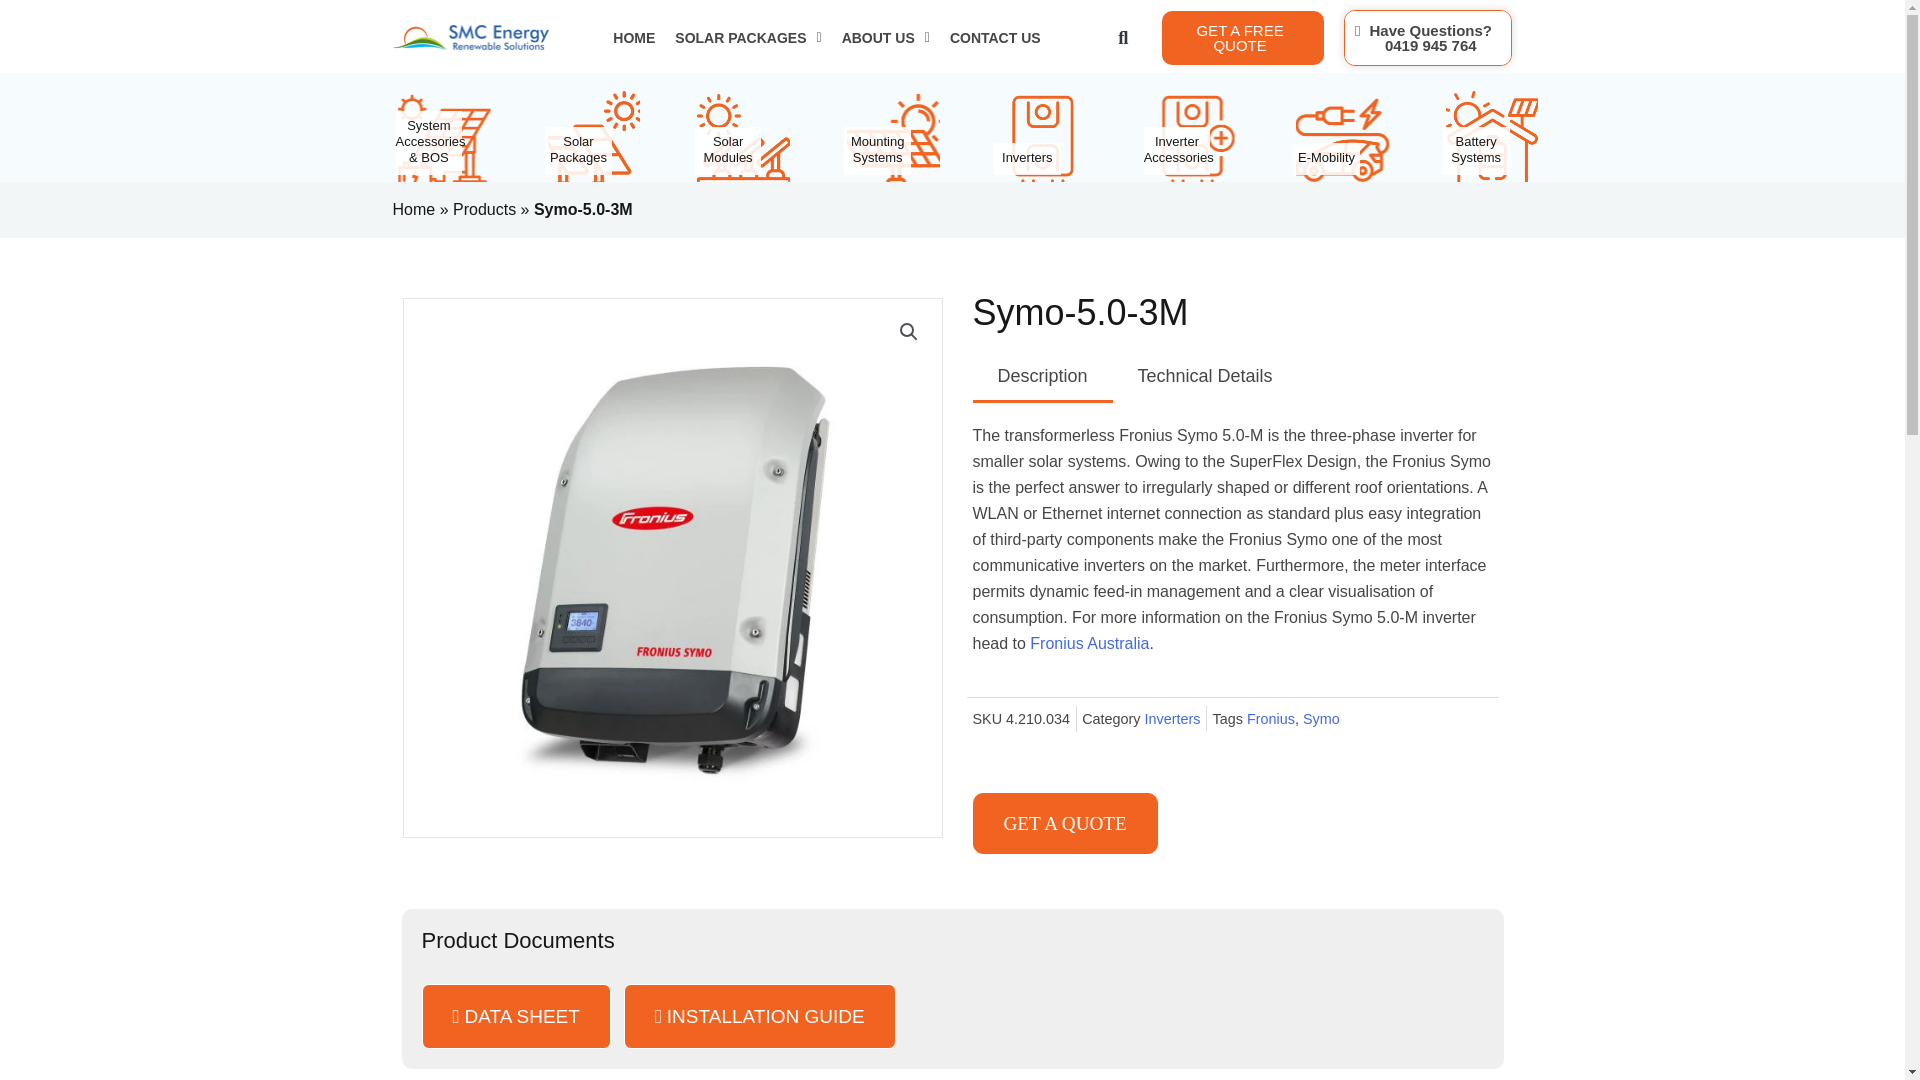 Image resolution: width=1920 pixels, height=1080 pixels. I want to click on Symo, so click(1322, 718).